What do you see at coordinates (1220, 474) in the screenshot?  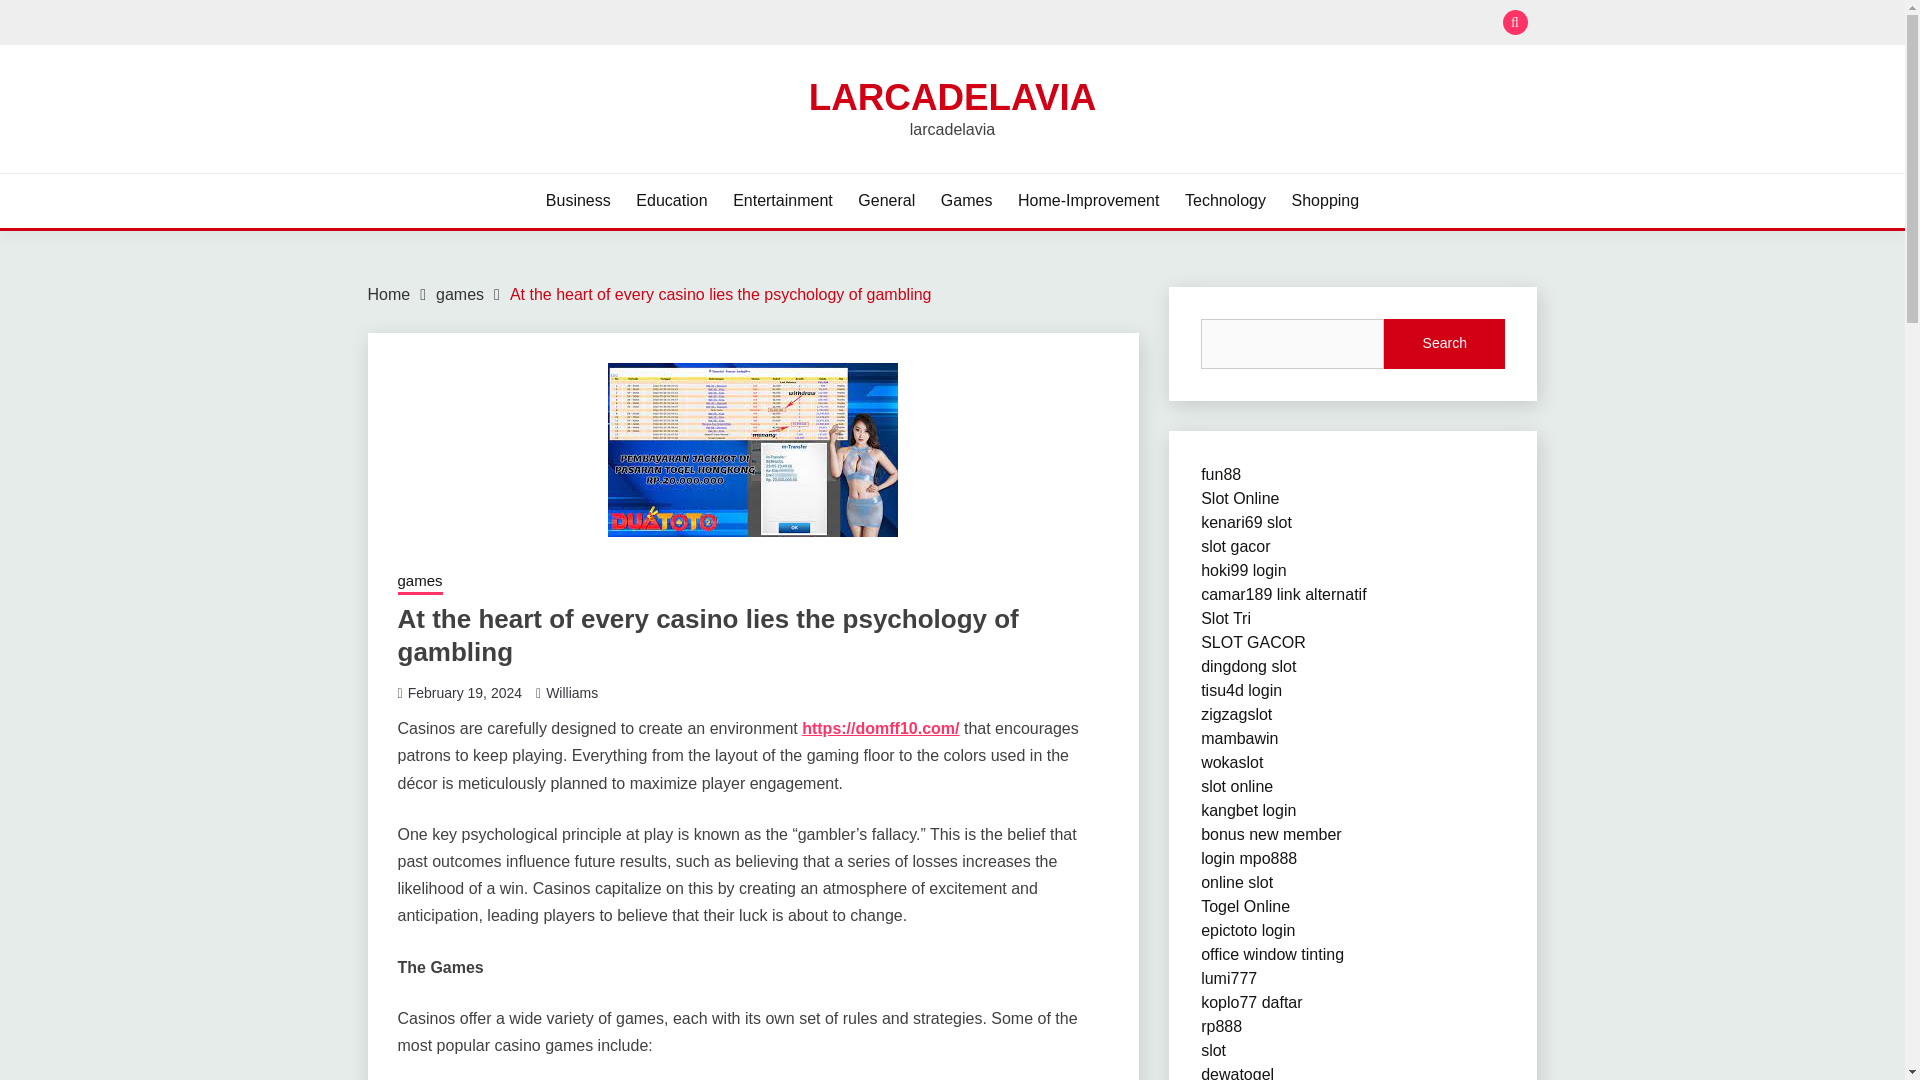 I see `fun88` at bounding box center [1220, 474].